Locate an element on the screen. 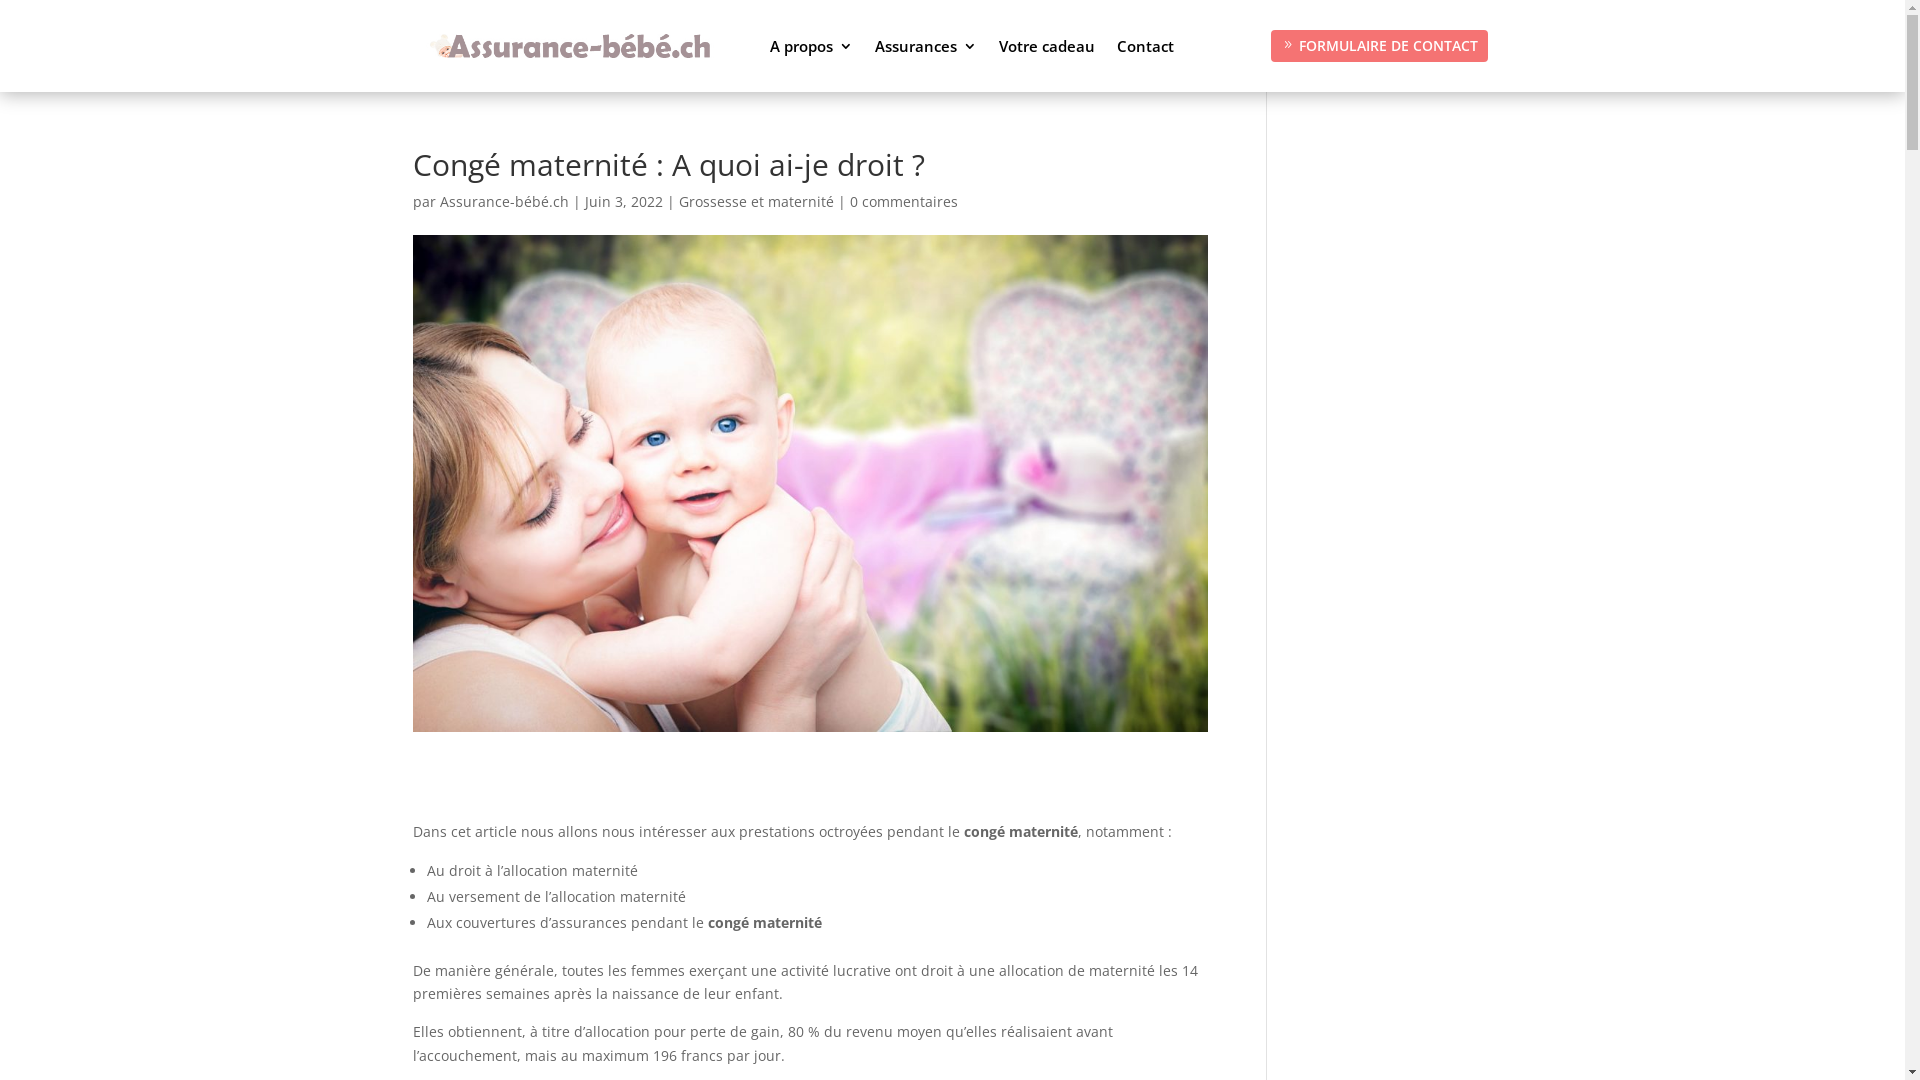  FORMULAIRE DE CONTACT is located at coordinates (1380, 46).